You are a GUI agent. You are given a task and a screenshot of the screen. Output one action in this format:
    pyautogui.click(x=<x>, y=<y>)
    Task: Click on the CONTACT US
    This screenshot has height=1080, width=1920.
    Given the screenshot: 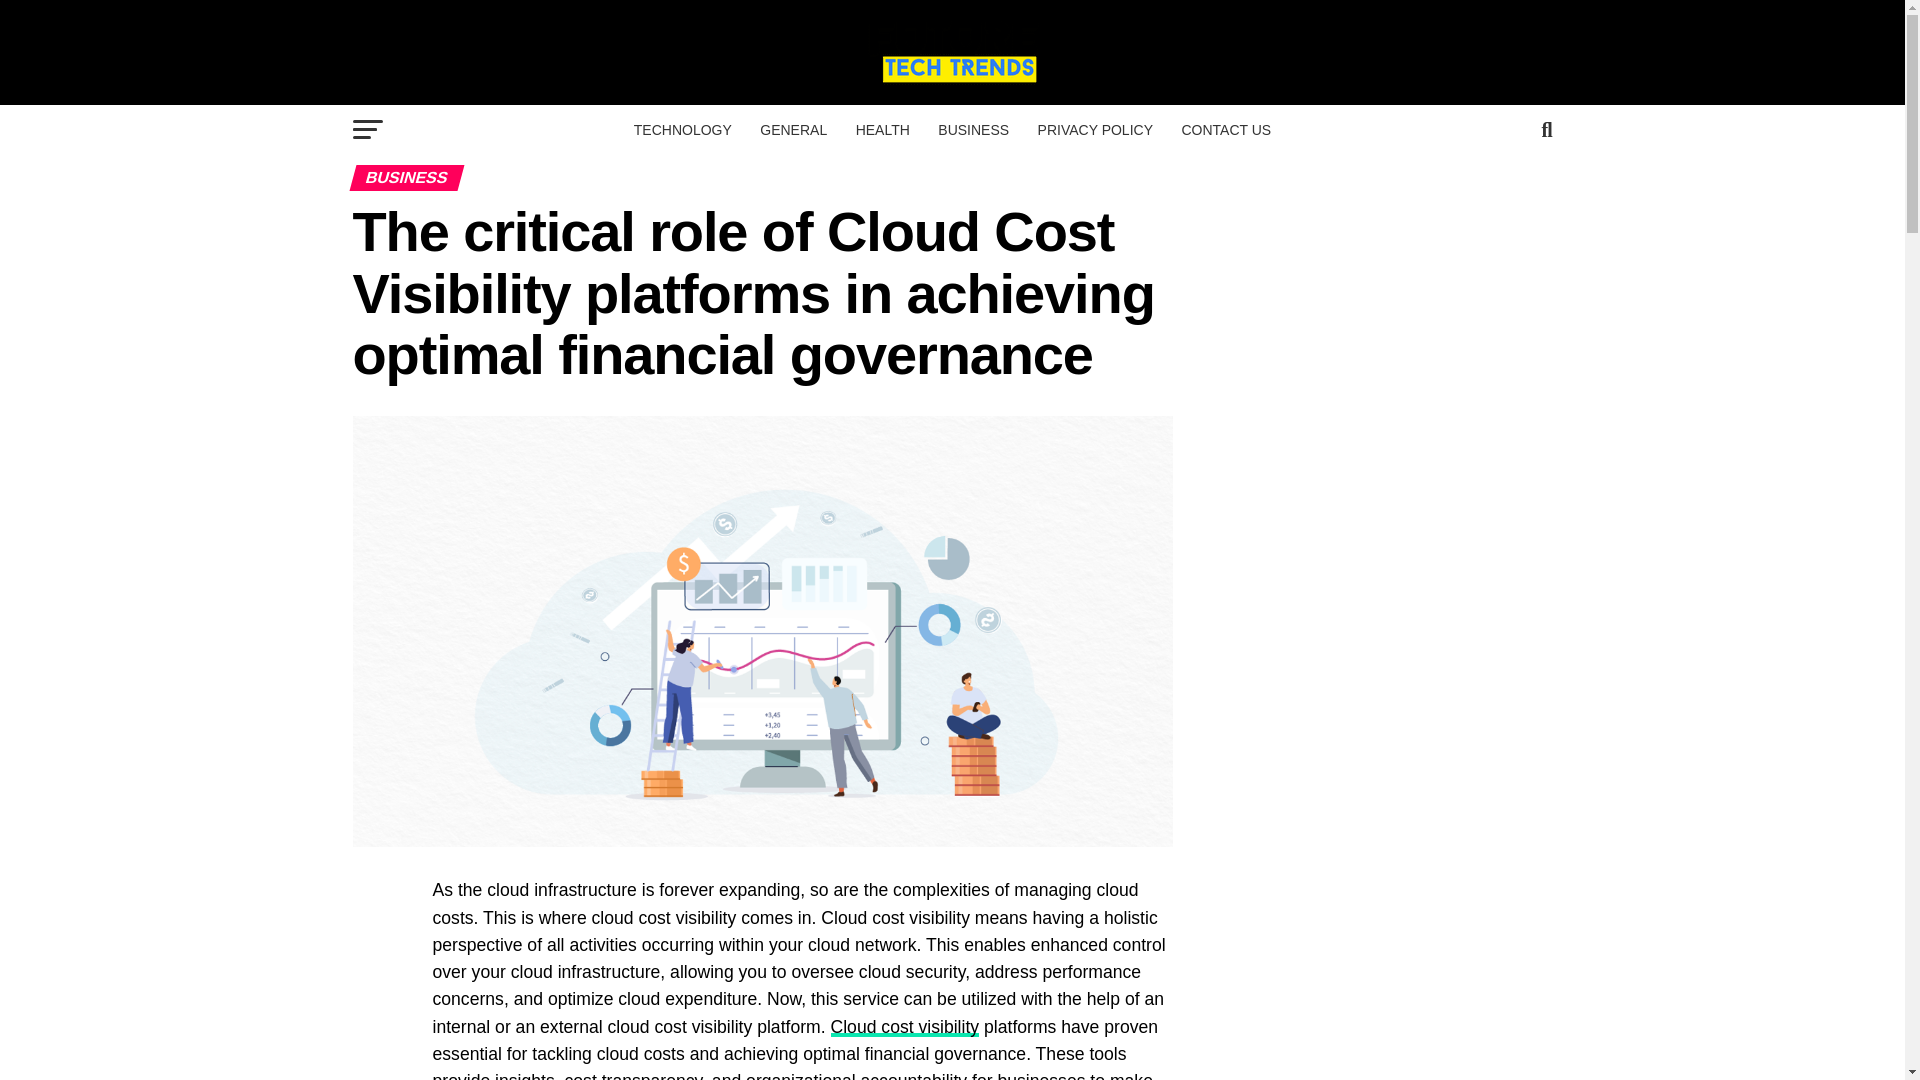 What is the action you would take?
    pyautogui.click(x=1226, y=130)
    